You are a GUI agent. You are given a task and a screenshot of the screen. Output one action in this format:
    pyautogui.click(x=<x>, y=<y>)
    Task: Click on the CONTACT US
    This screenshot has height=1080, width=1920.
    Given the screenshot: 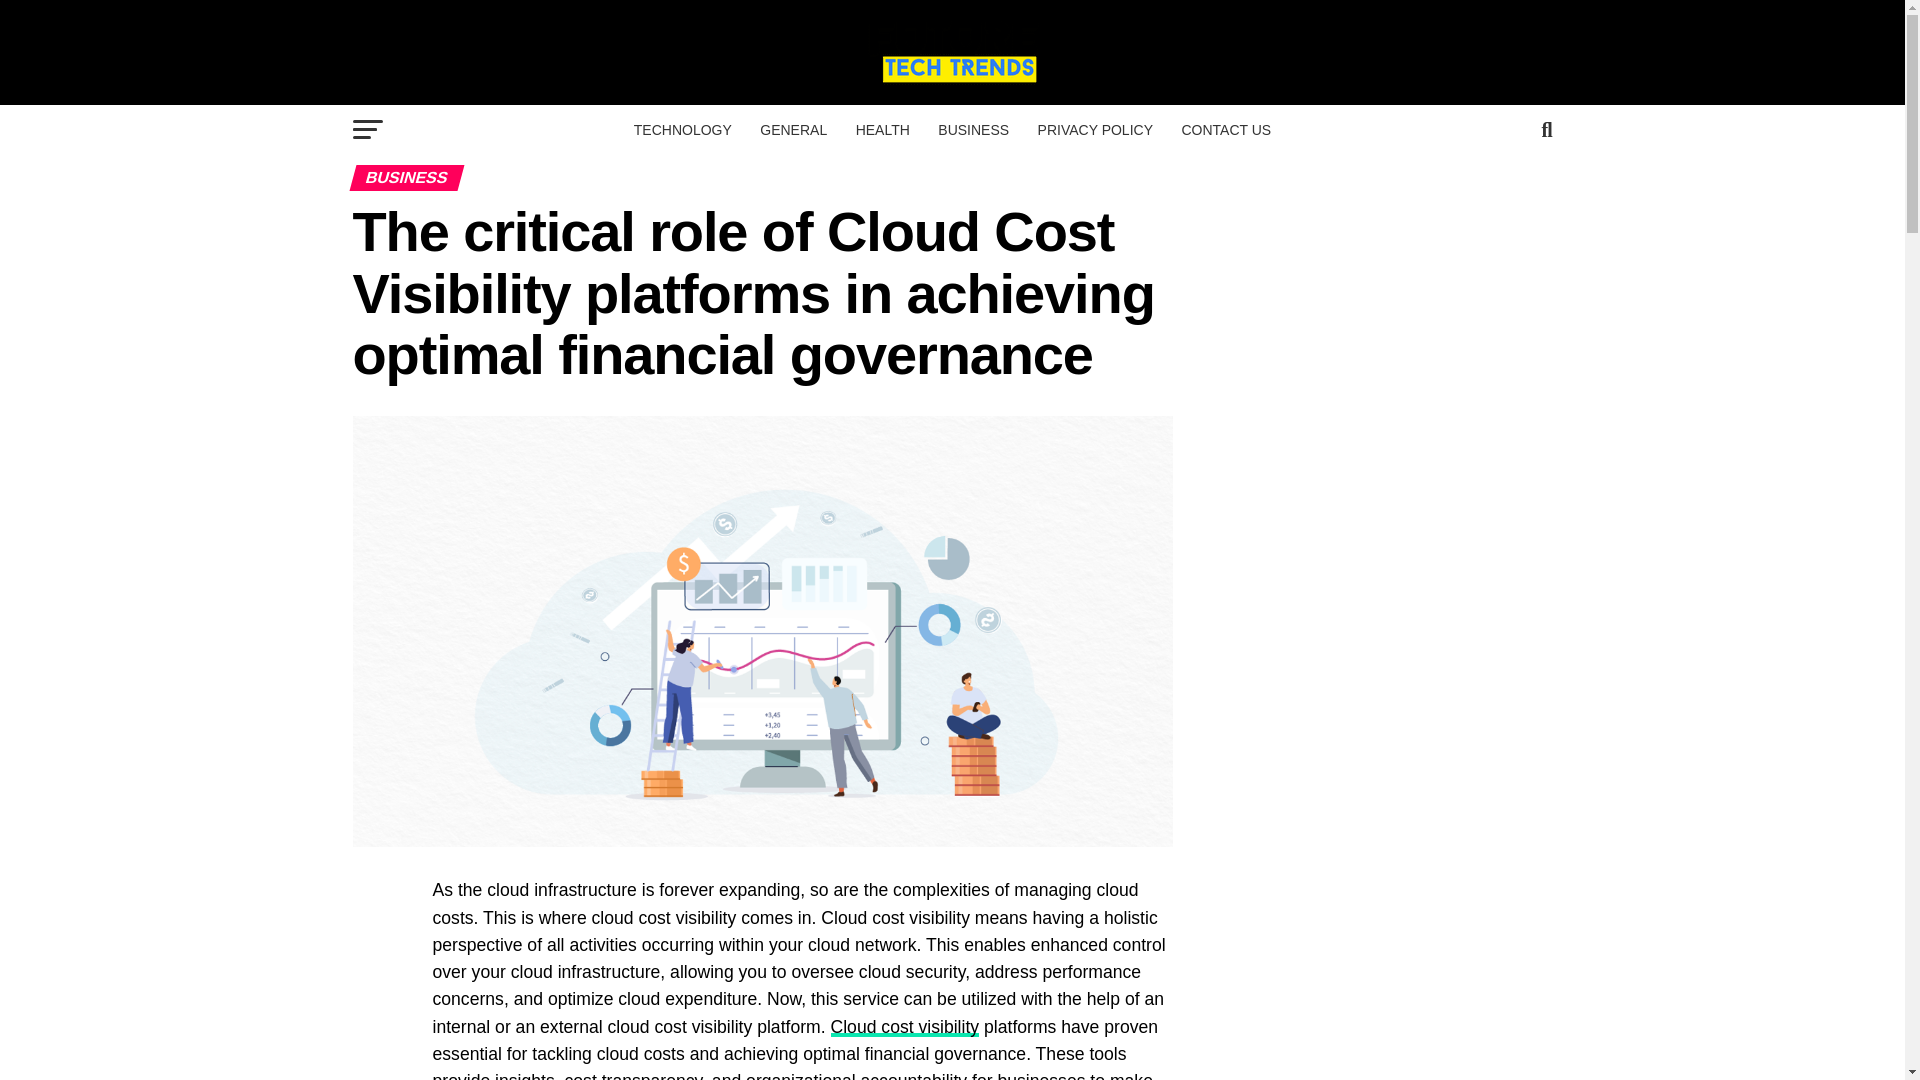 What is the action you would take?
    pyautogui.click(x=1226, y=130)
    